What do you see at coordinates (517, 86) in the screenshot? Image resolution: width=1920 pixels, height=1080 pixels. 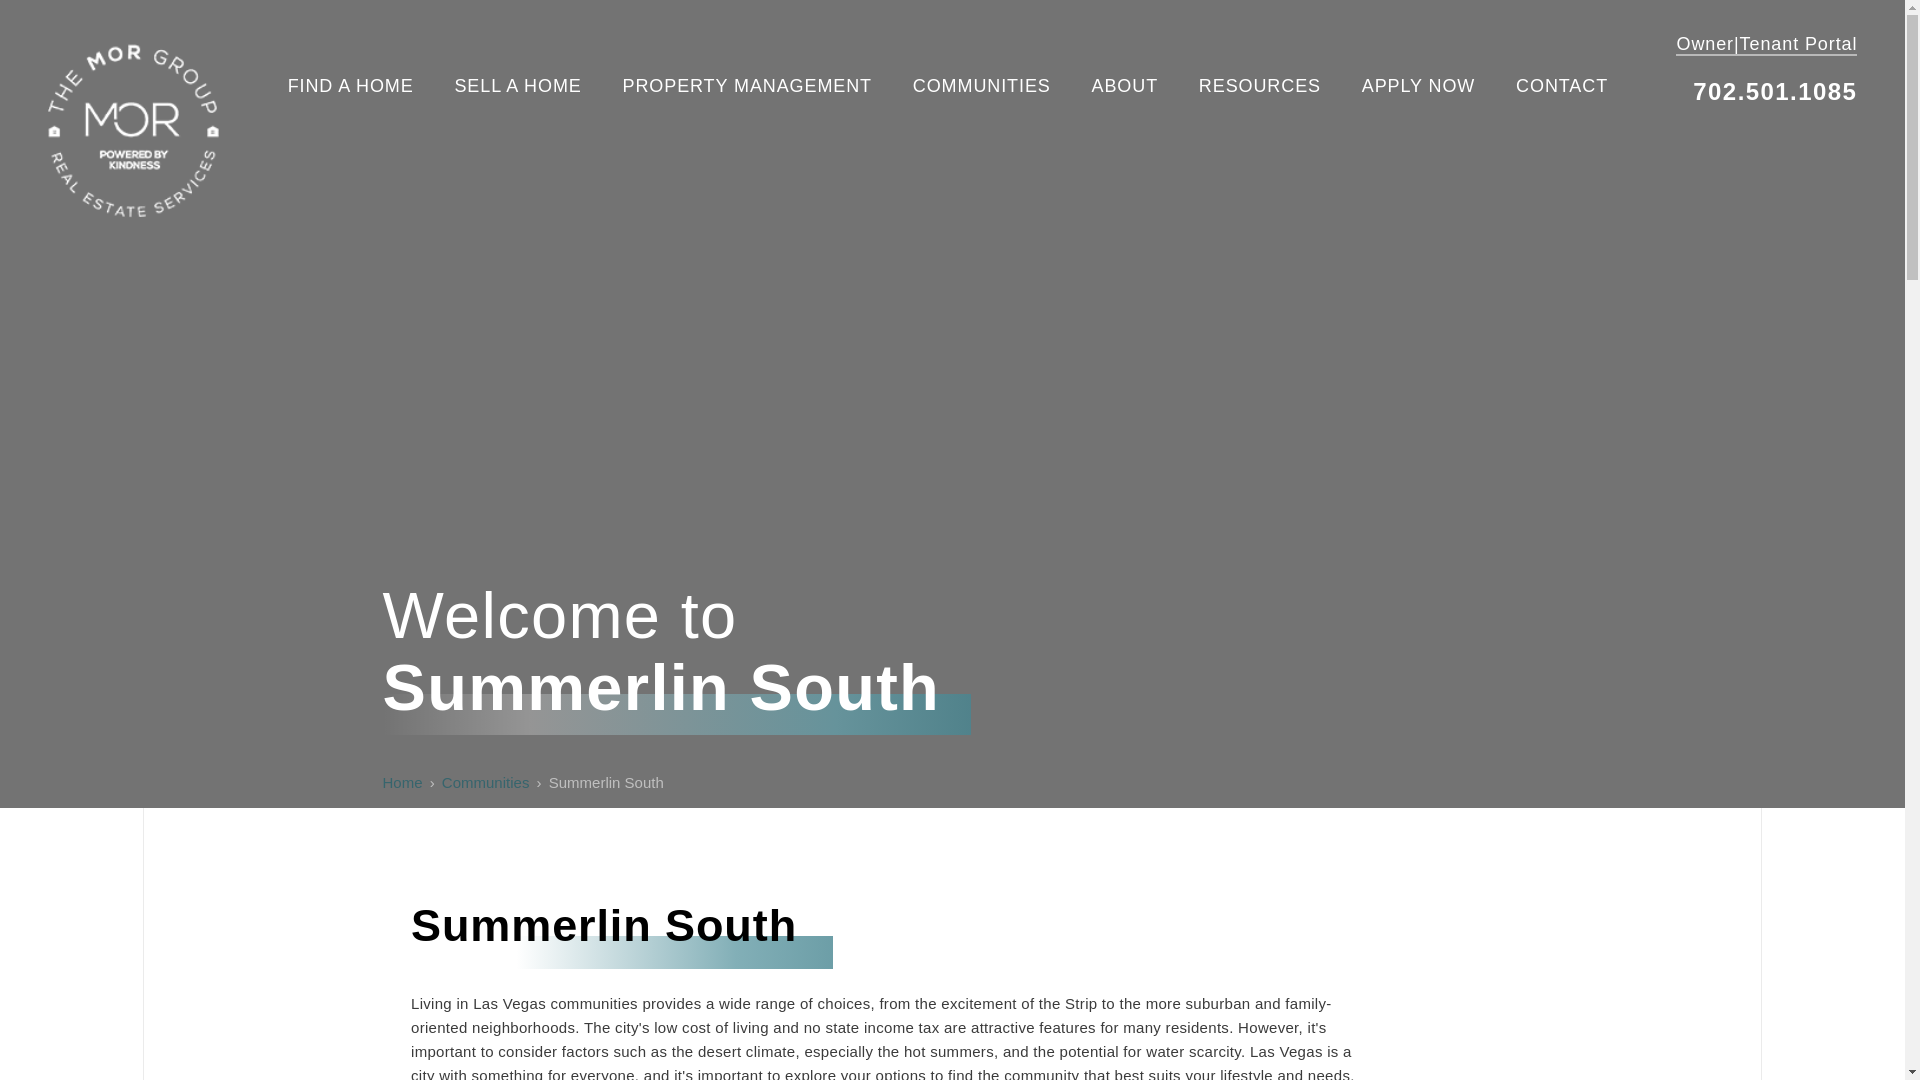 I see `SELL A HOME` at bounding box center [517, 86].